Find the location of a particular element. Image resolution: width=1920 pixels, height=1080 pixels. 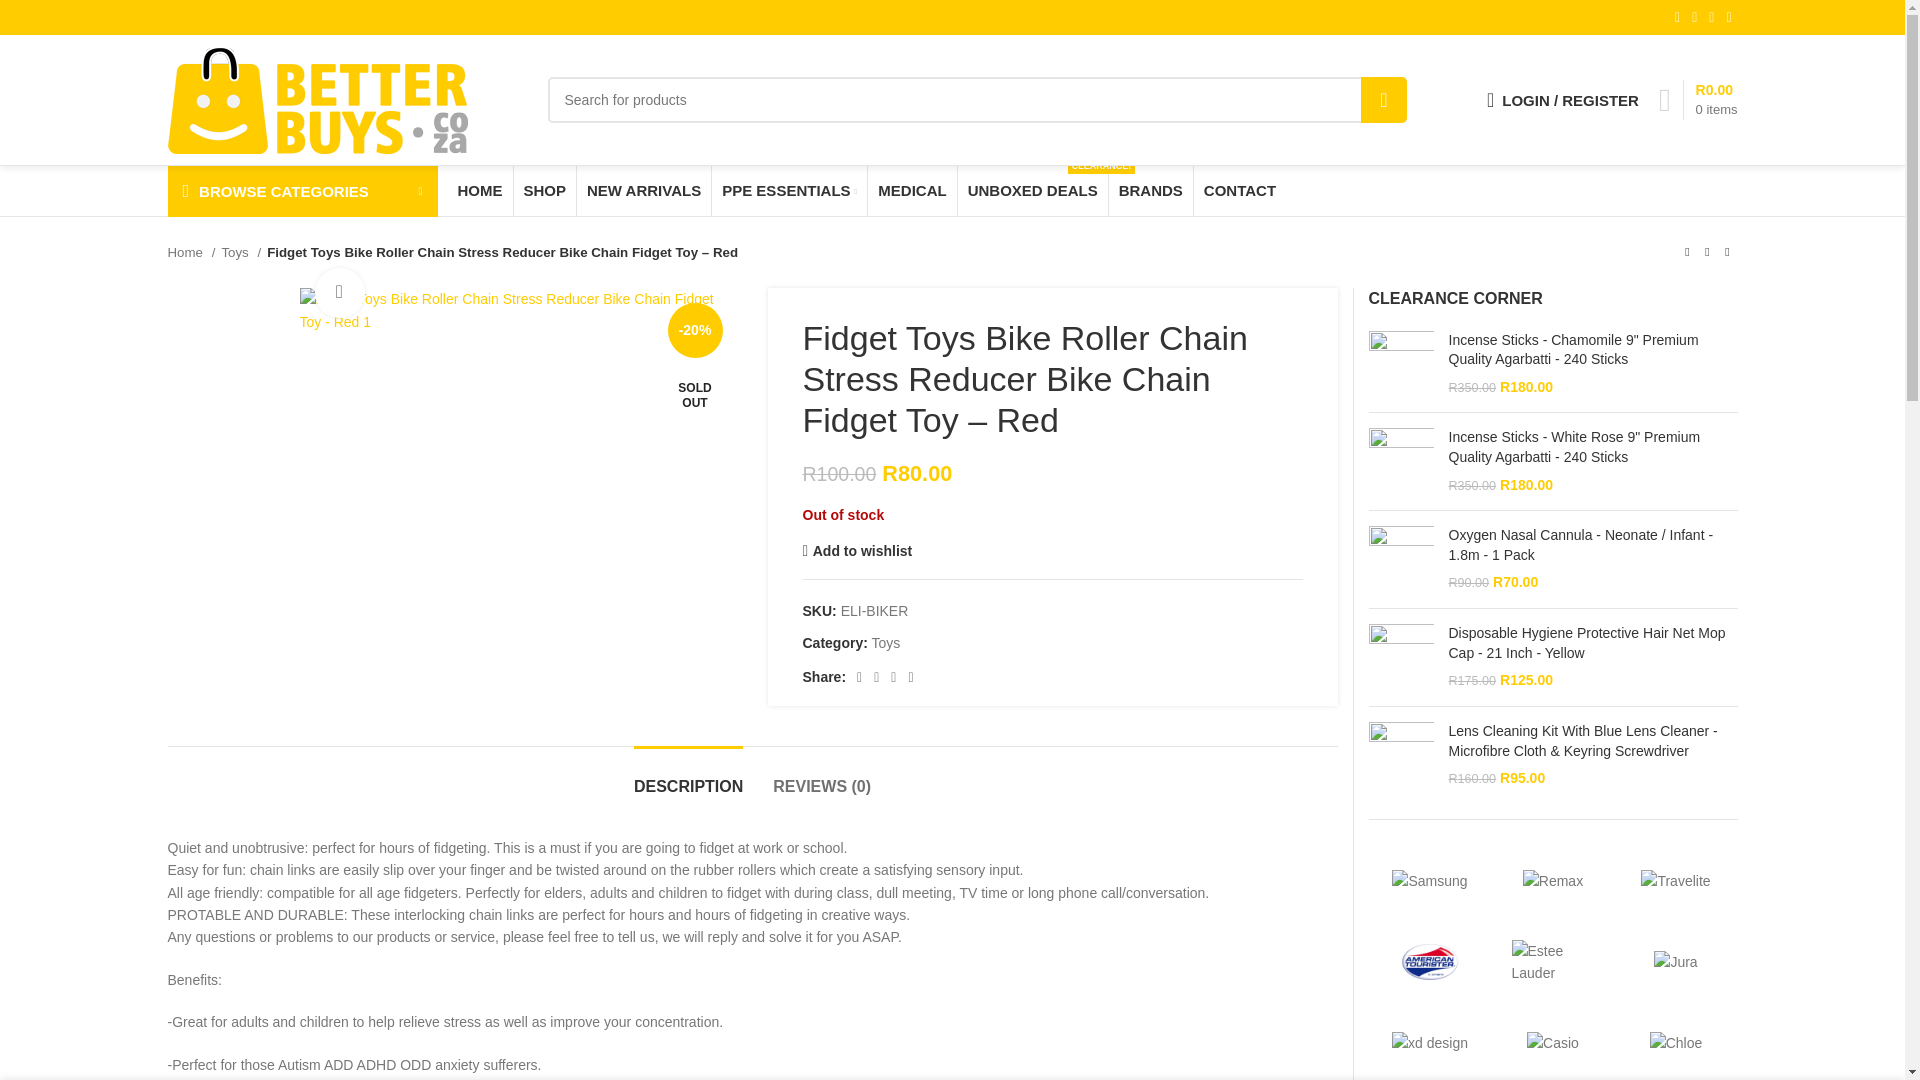

Log in is located at coordinates (1474, 418).